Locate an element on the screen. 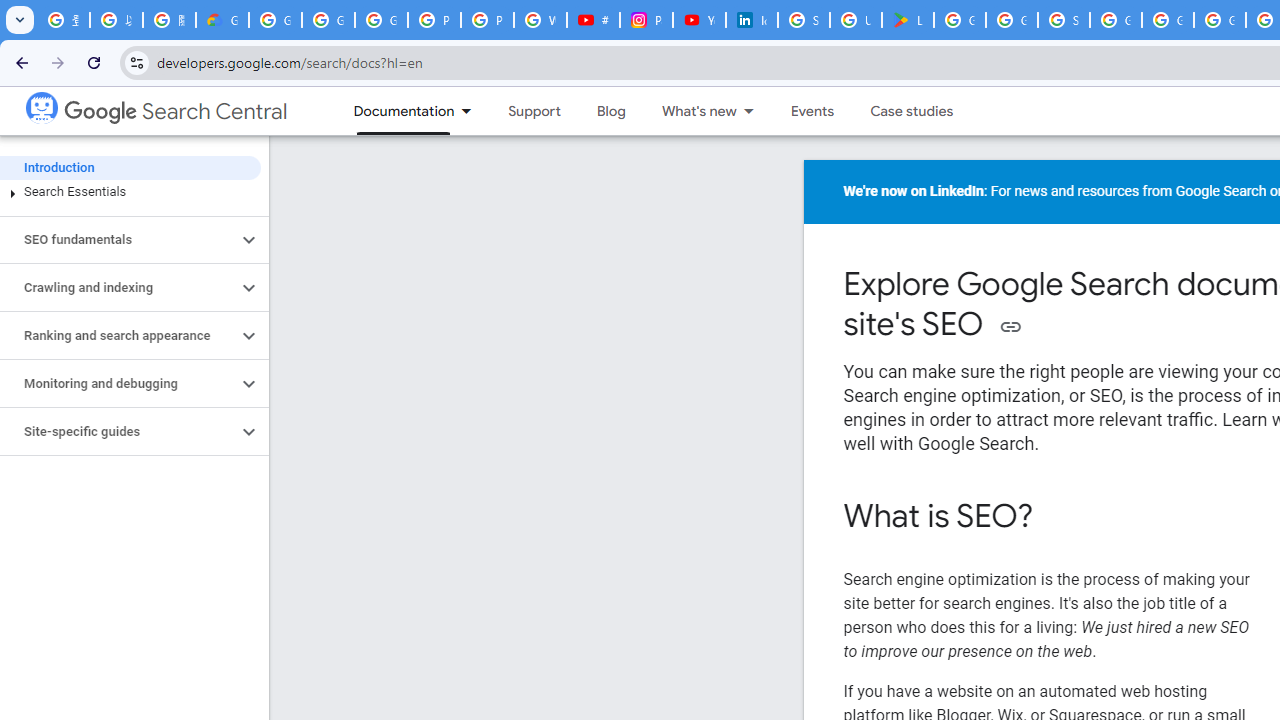 The height and width of the screenshot is (720, 1280). YouTube Culture & Trends - On The Rise: Handcam Videos is located at coordinates (699, 20).